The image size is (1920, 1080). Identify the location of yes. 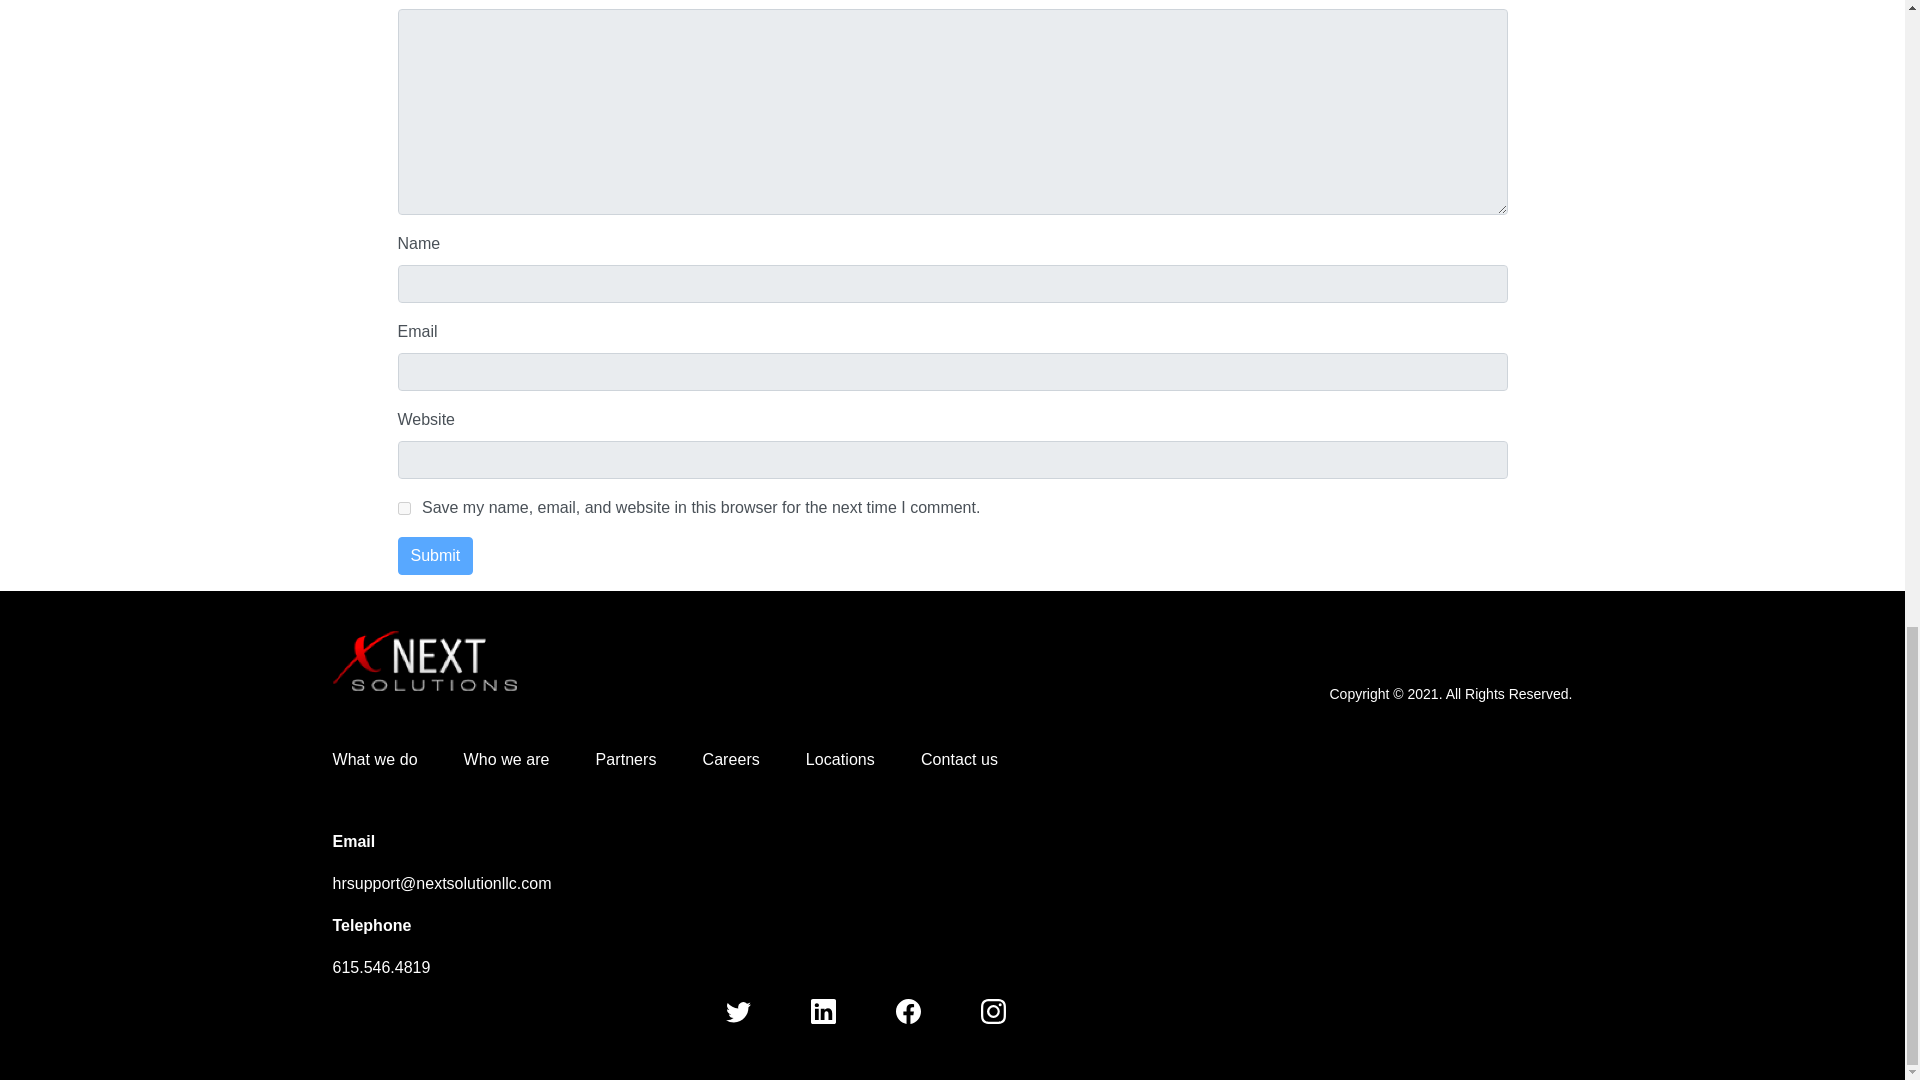
(404, 508).